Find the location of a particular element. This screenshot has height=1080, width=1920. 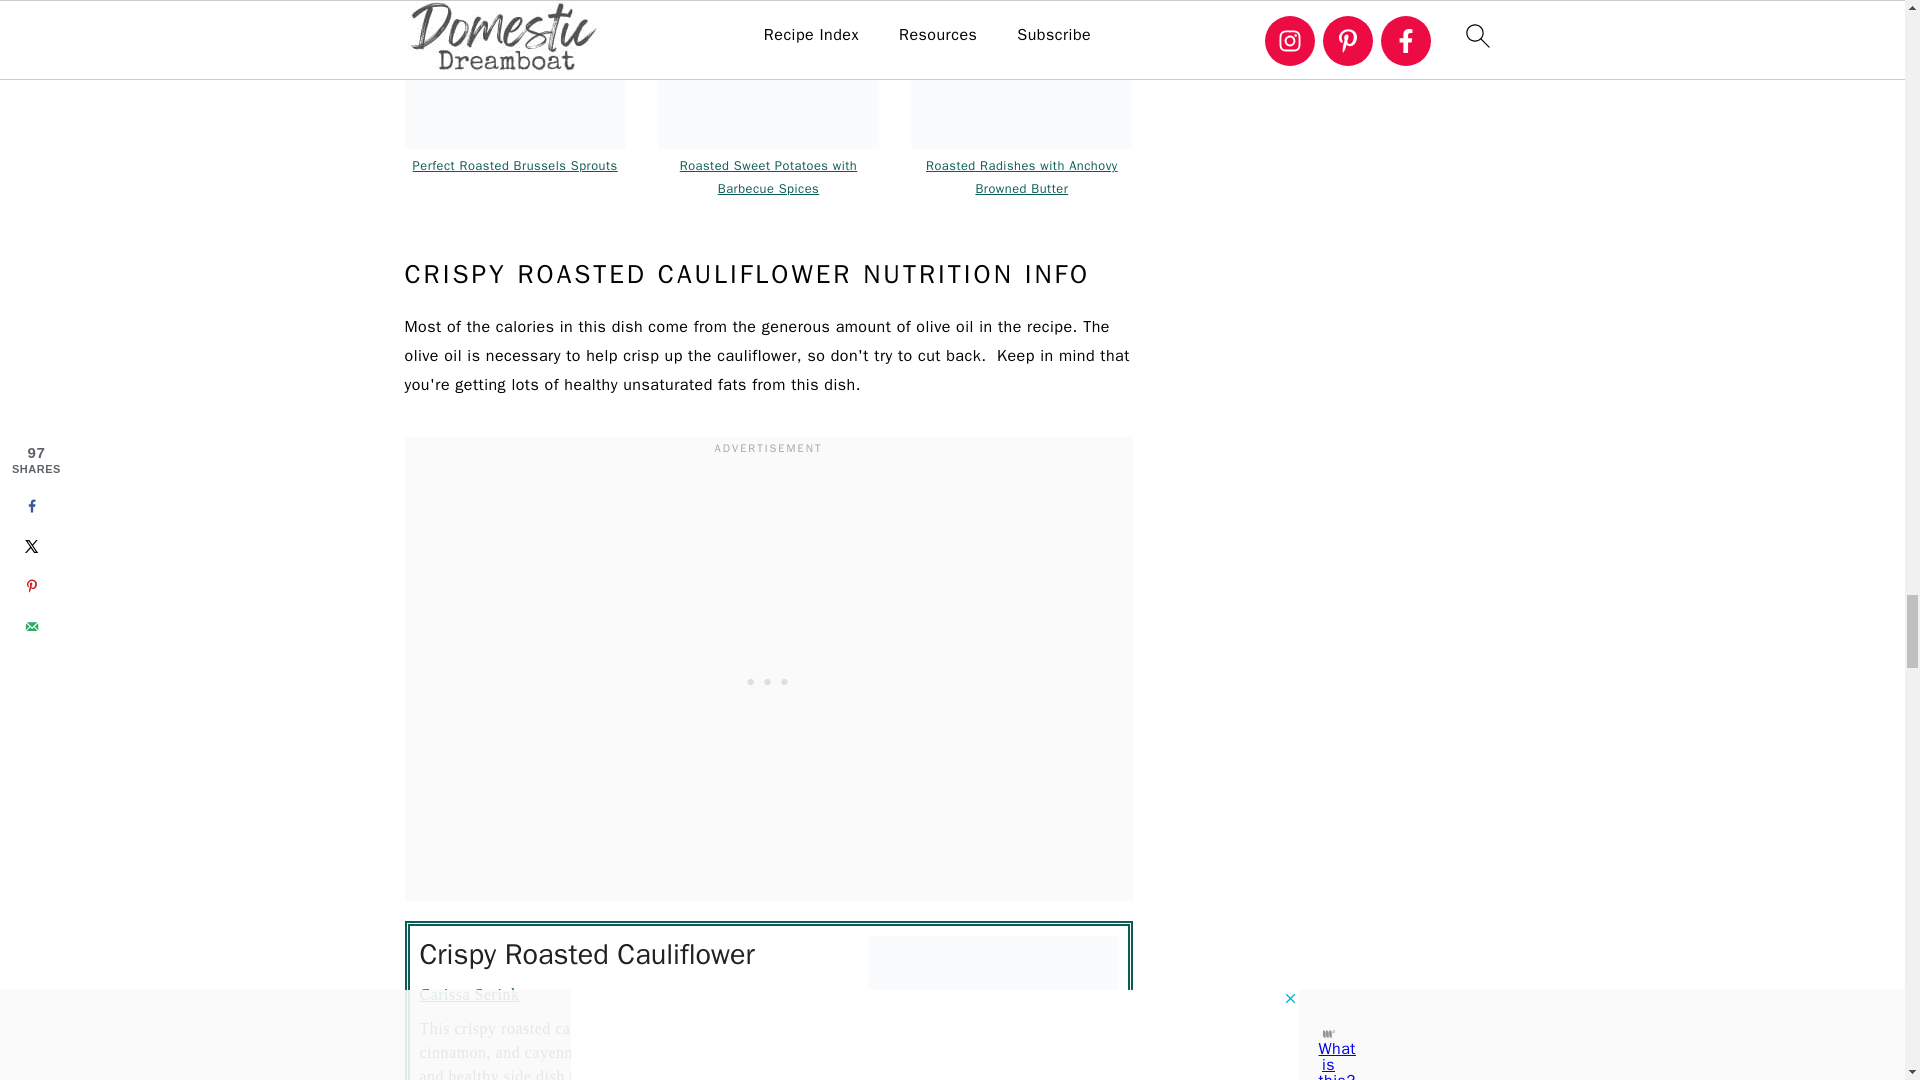

Crispy Roasted Cauliflower is located at coordinates (1021, 74).